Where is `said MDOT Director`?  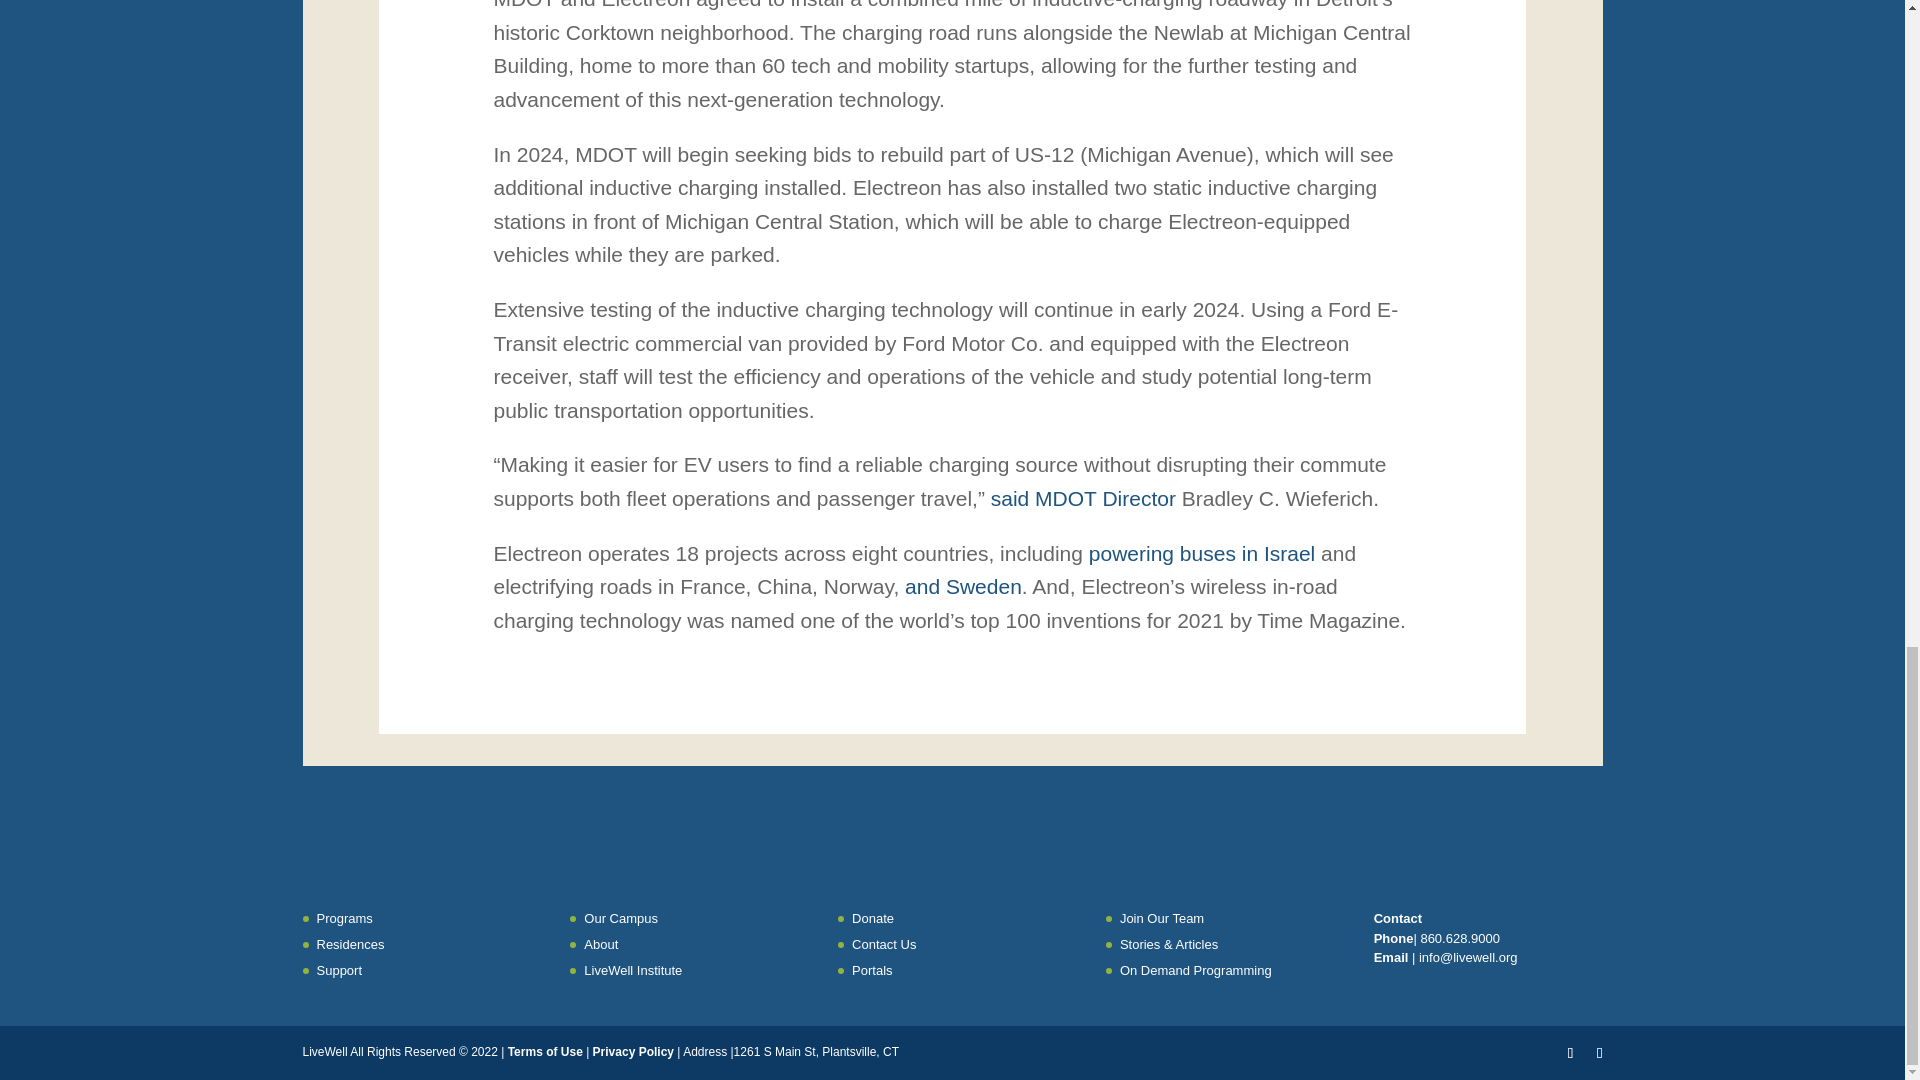
said MDOT Director is located at coordinates (1082, 498).